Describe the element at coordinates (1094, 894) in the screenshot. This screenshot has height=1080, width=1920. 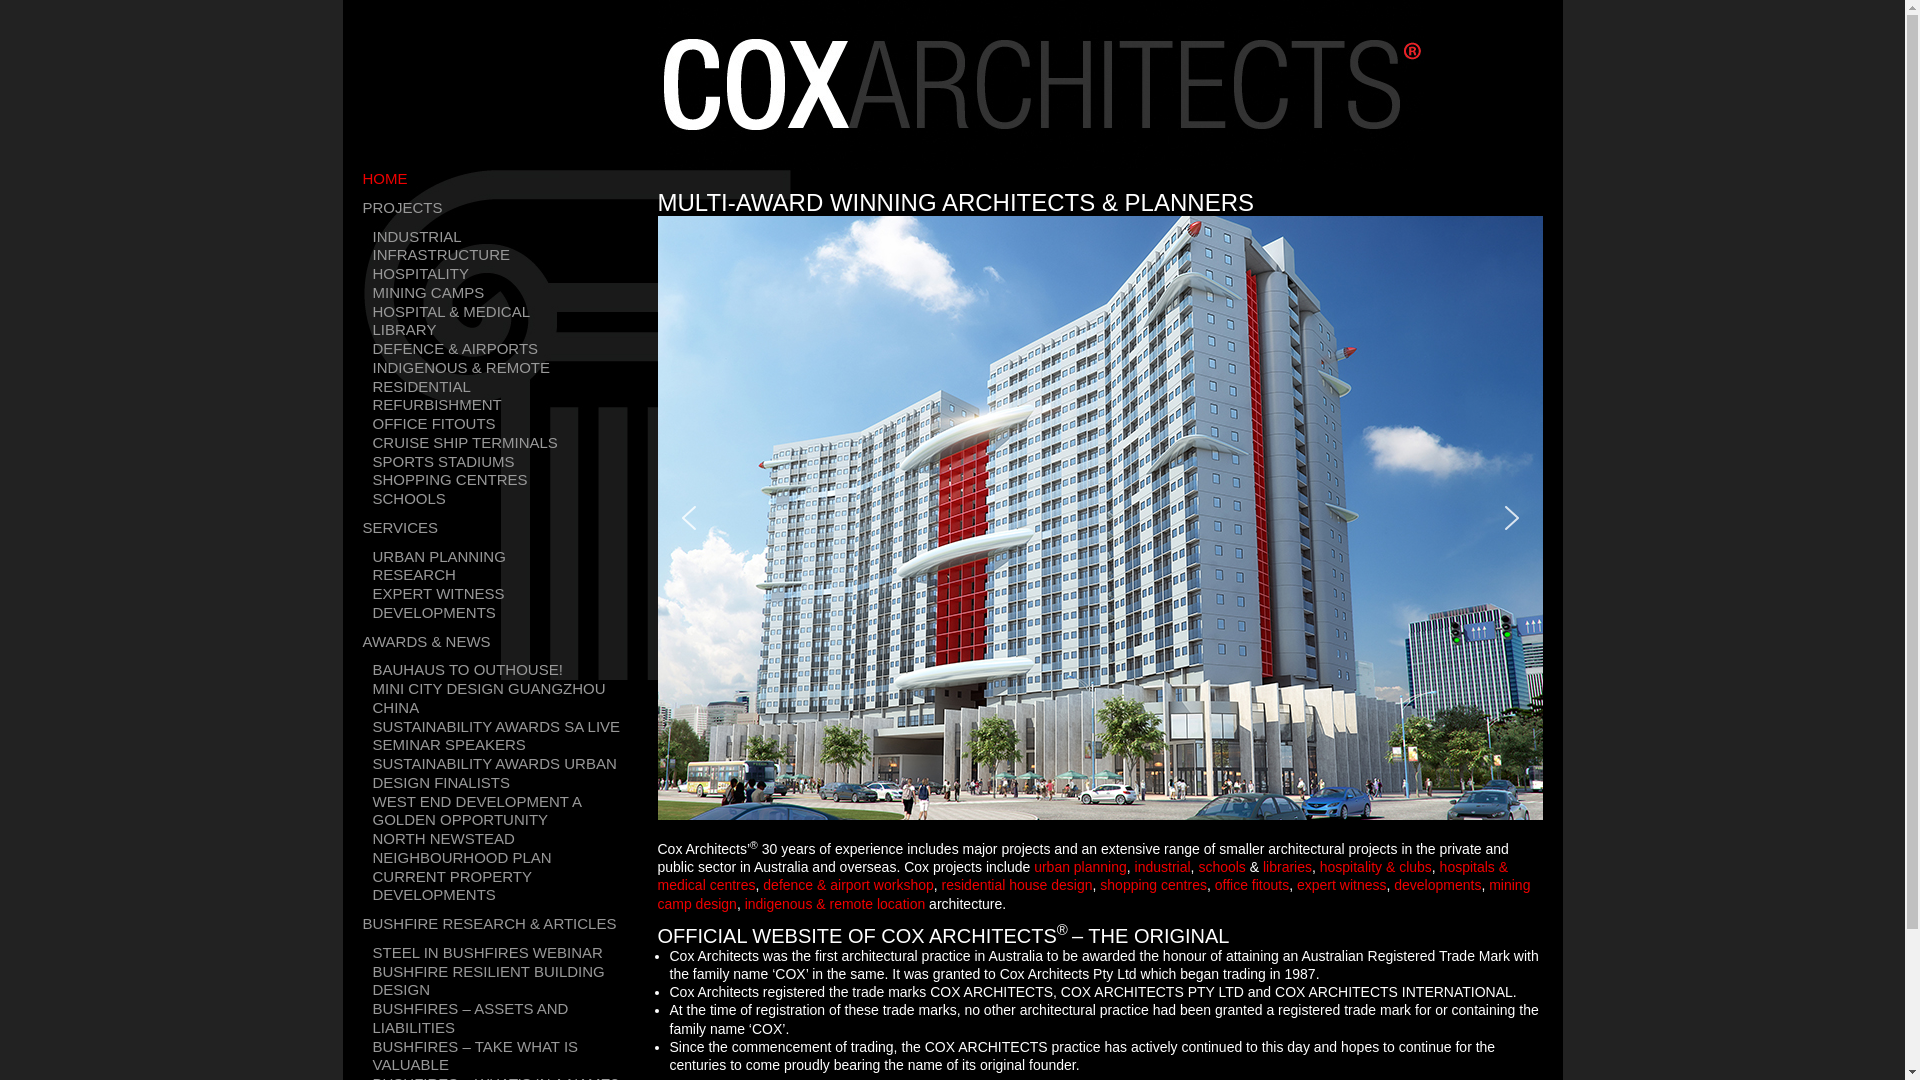
I see `mining camp design` at that location.